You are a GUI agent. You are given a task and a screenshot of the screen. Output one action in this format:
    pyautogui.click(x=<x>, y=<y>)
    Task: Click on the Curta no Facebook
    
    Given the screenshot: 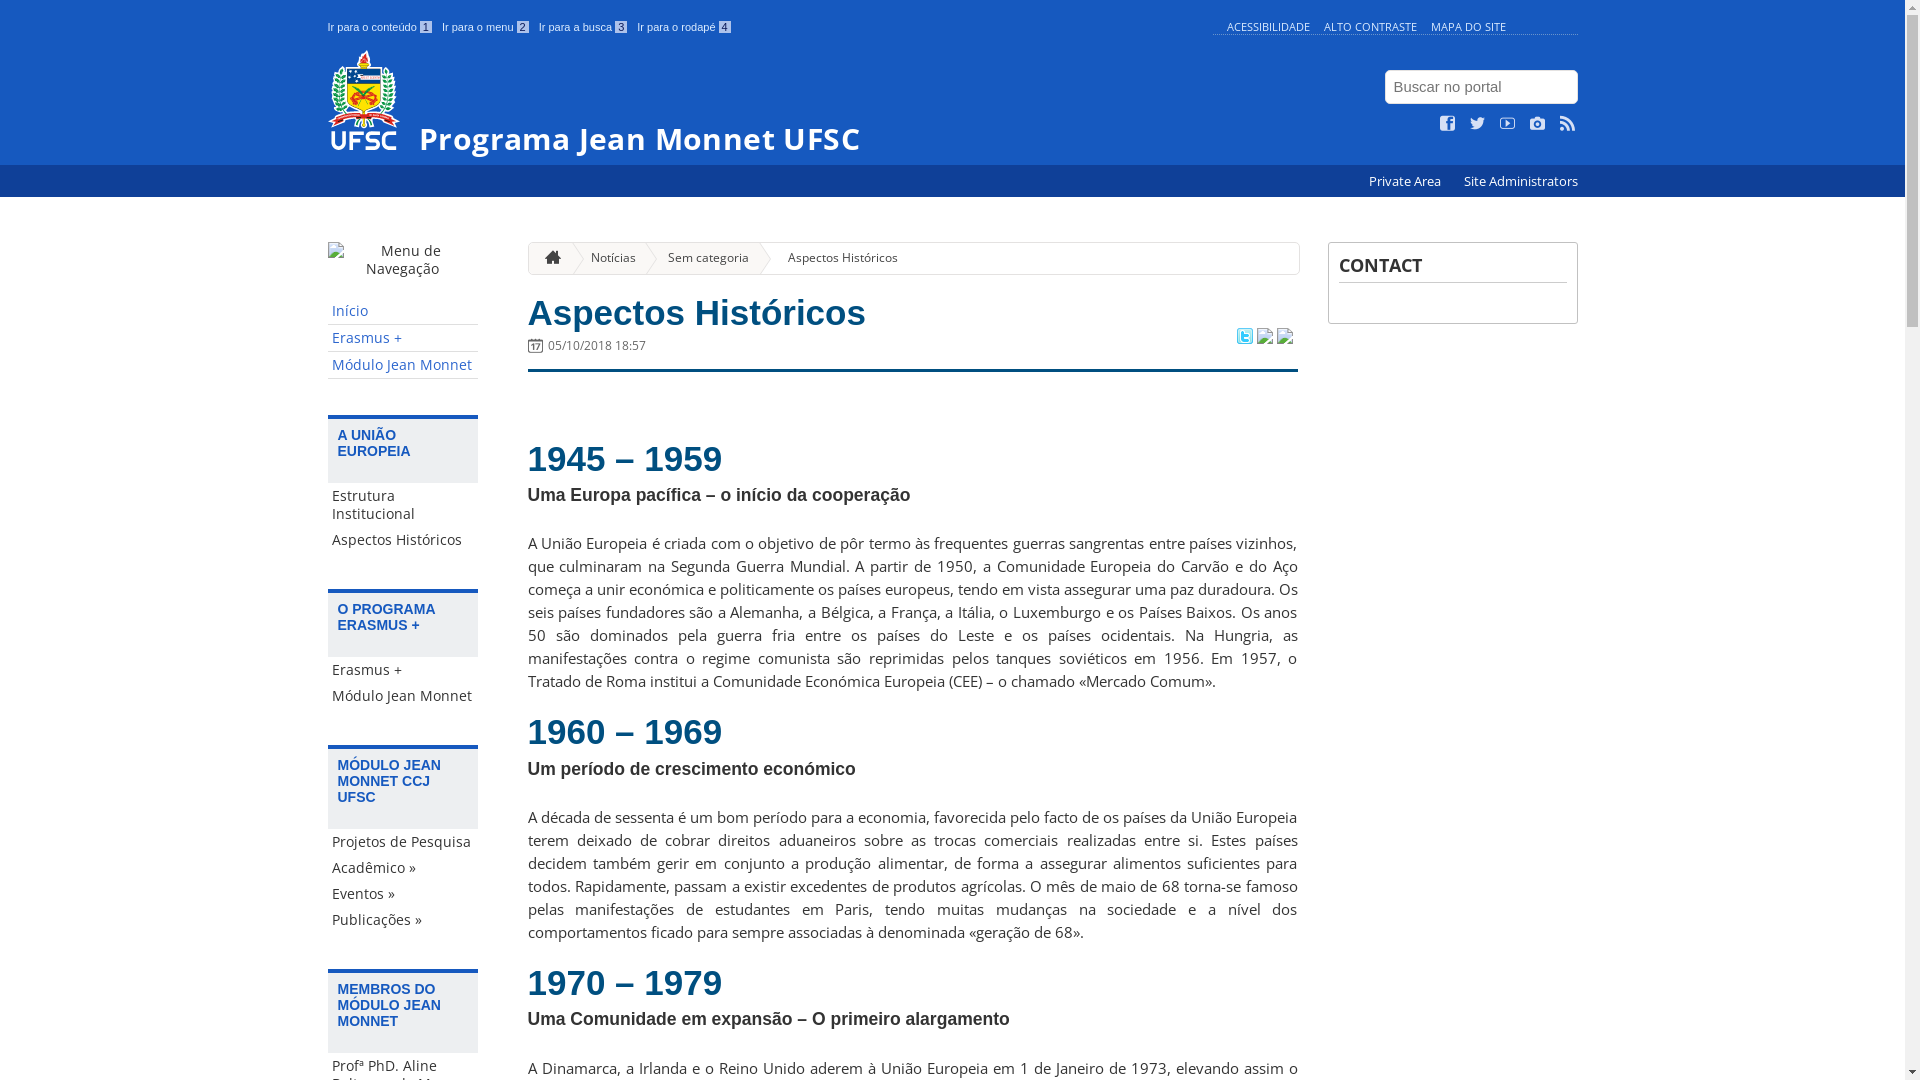 What is the action you would take?
    pyautogui.click(x=1448, y=124)
    